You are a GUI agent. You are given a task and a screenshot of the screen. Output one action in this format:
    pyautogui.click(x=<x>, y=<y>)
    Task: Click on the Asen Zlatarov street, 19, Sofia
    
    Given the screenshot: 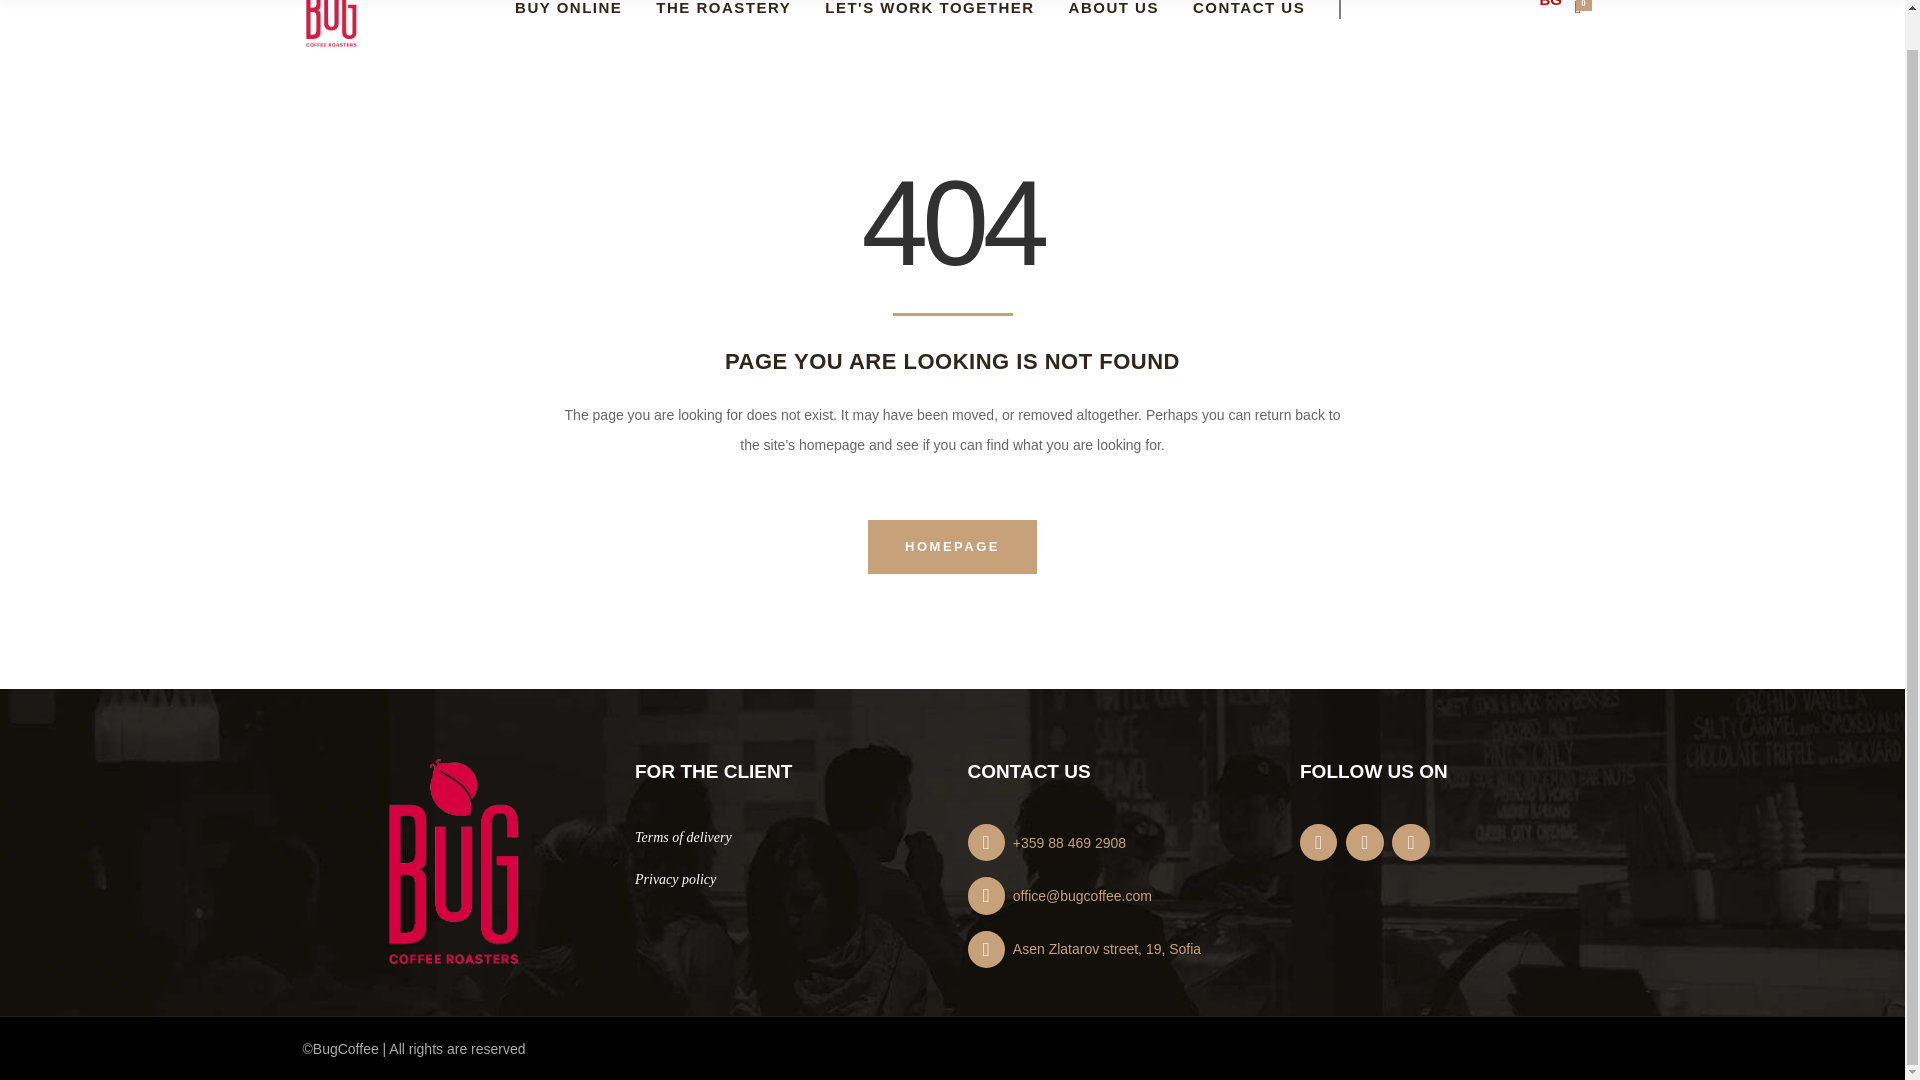 What is the action you would take?
    pyautogui.click(x=1119, y=948)
    